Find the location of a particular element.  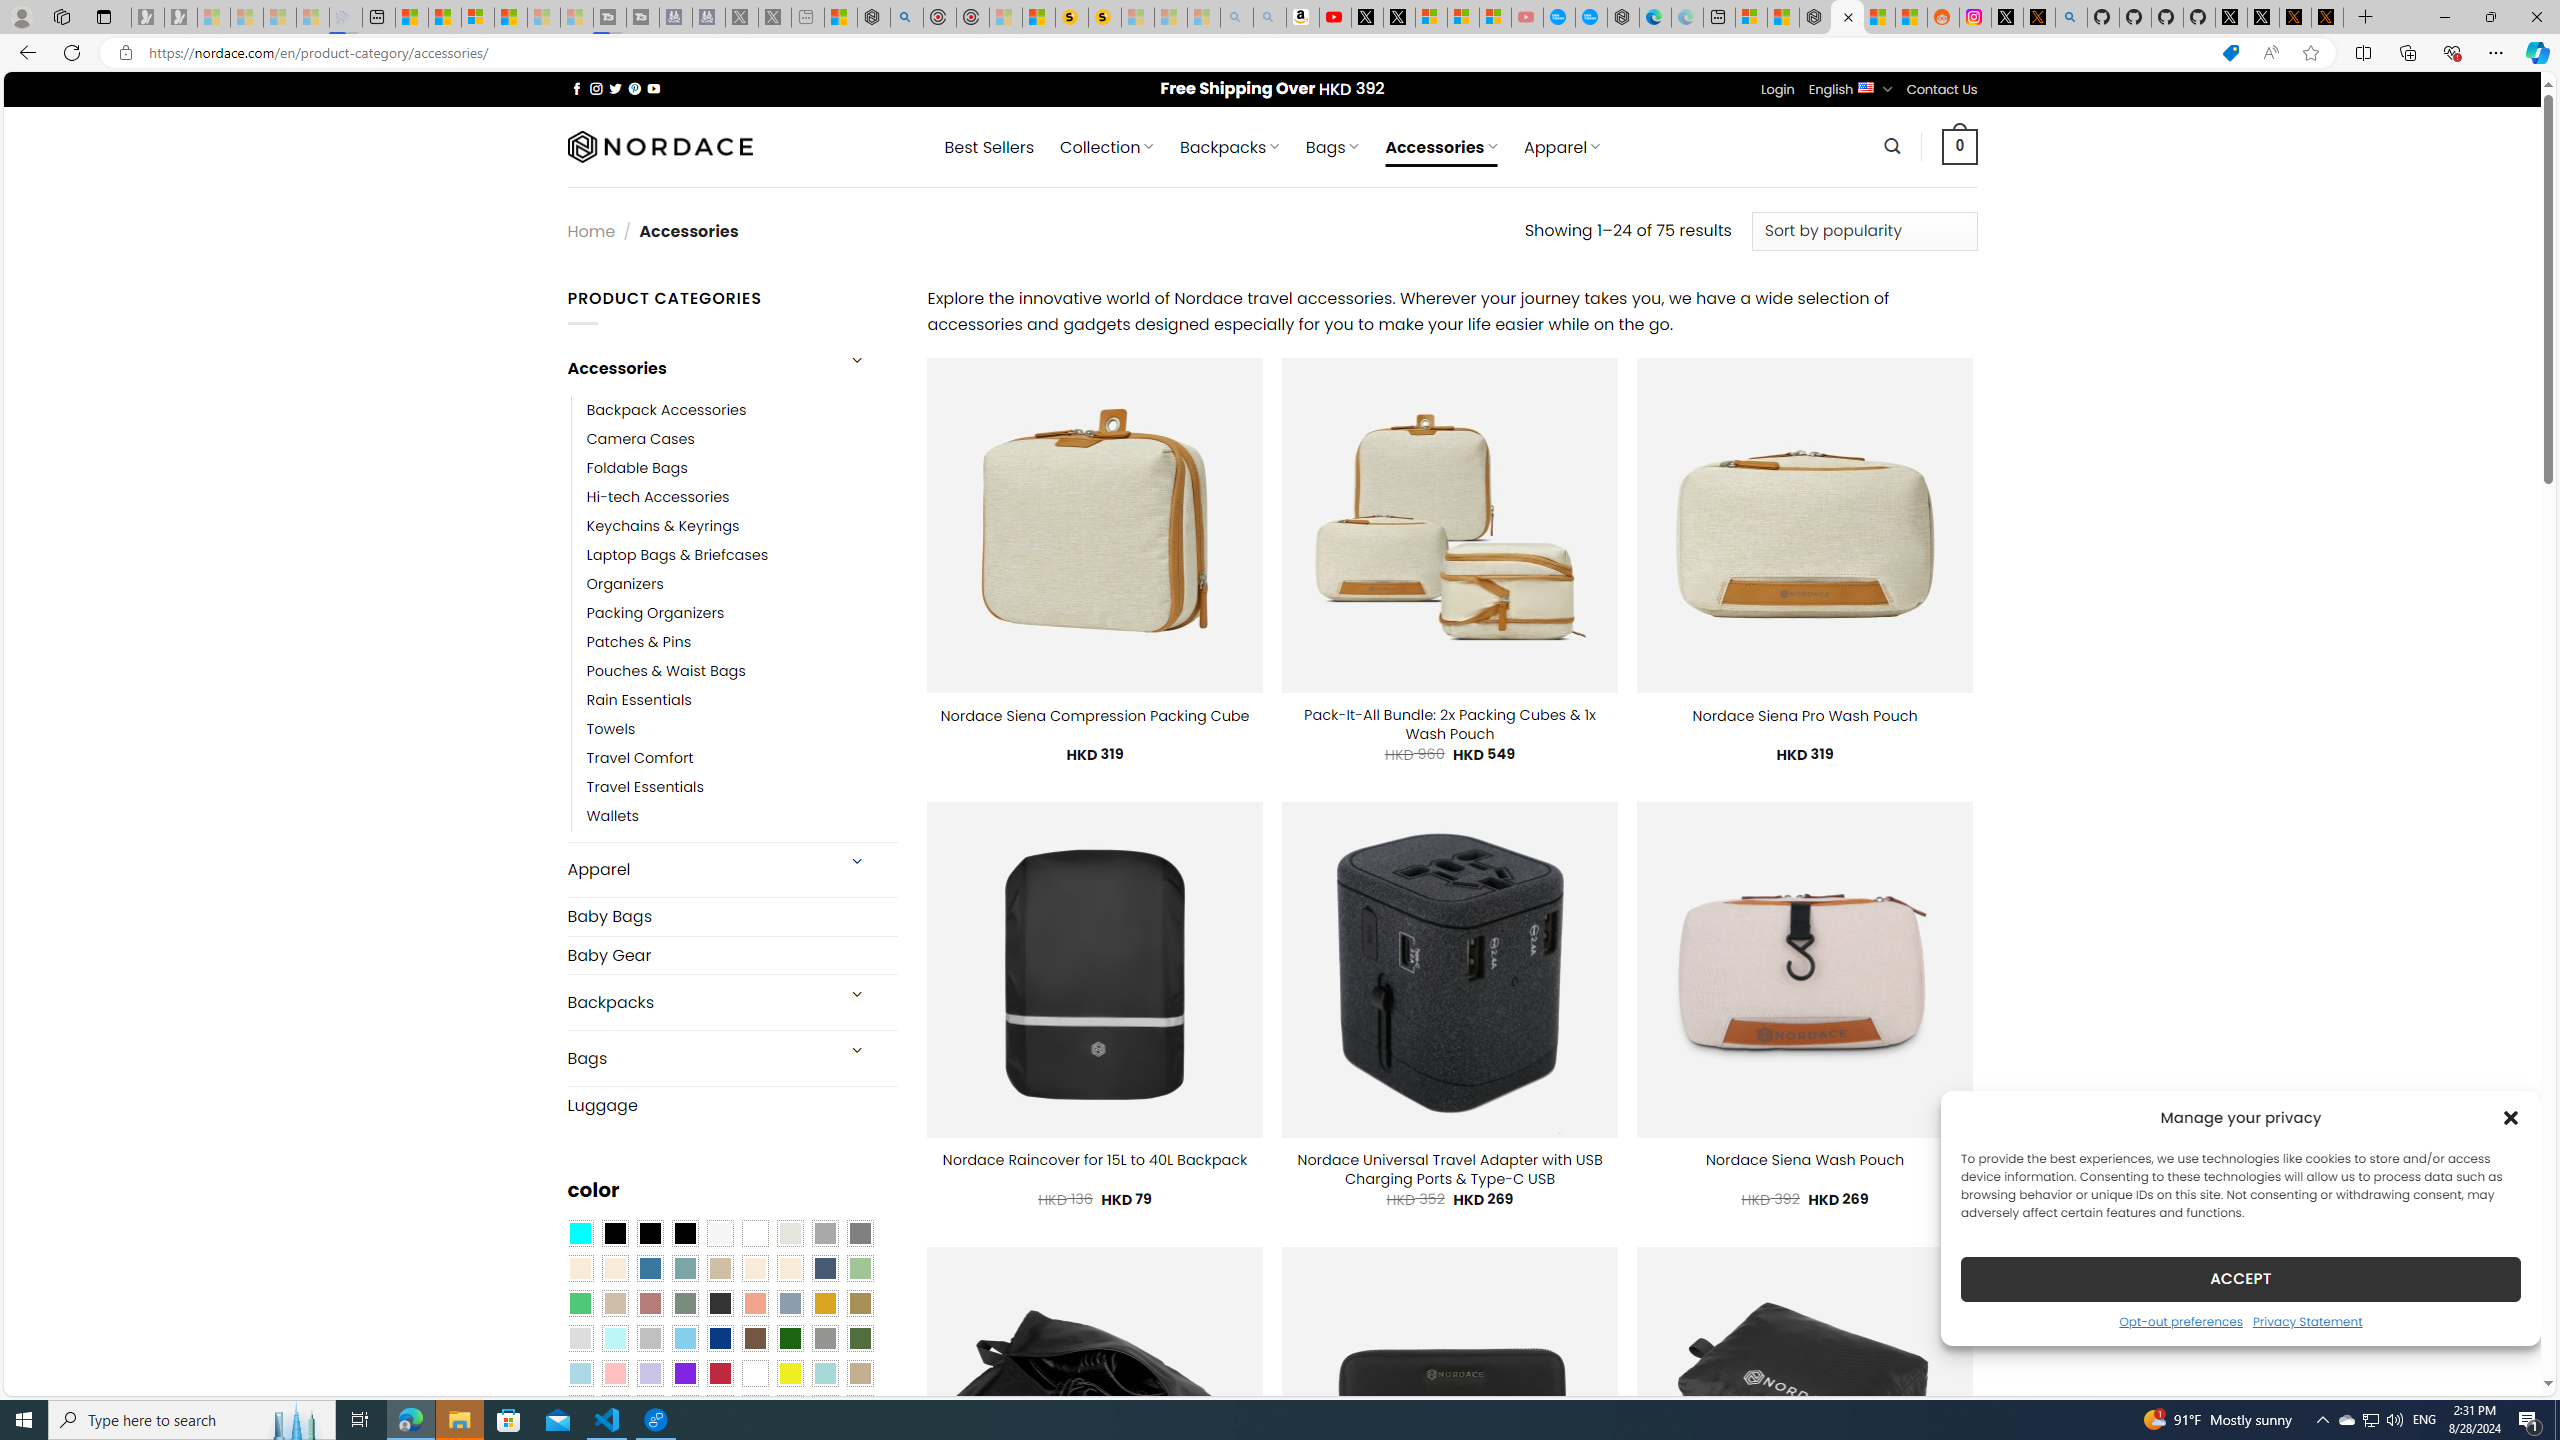

  0   is located at coordinates (1960, 146).